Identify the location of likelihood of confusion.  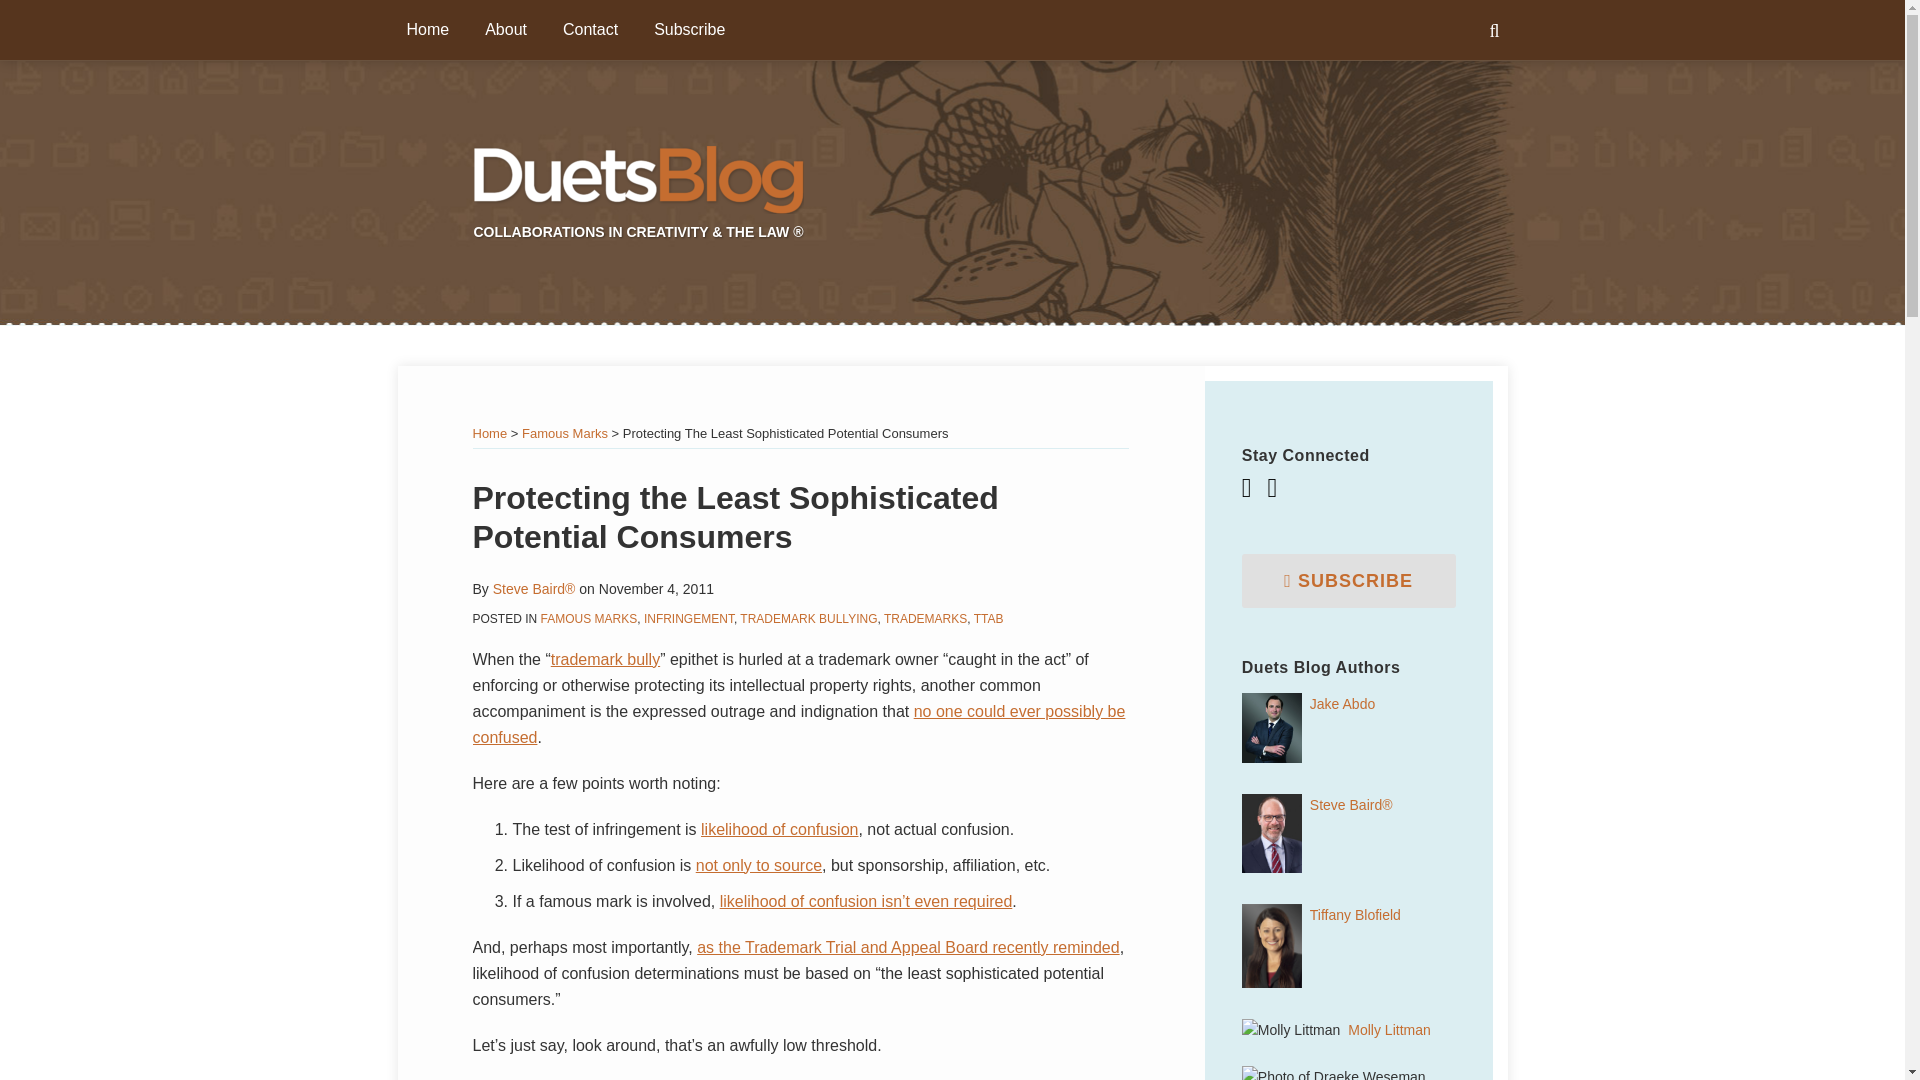
(779, 829).